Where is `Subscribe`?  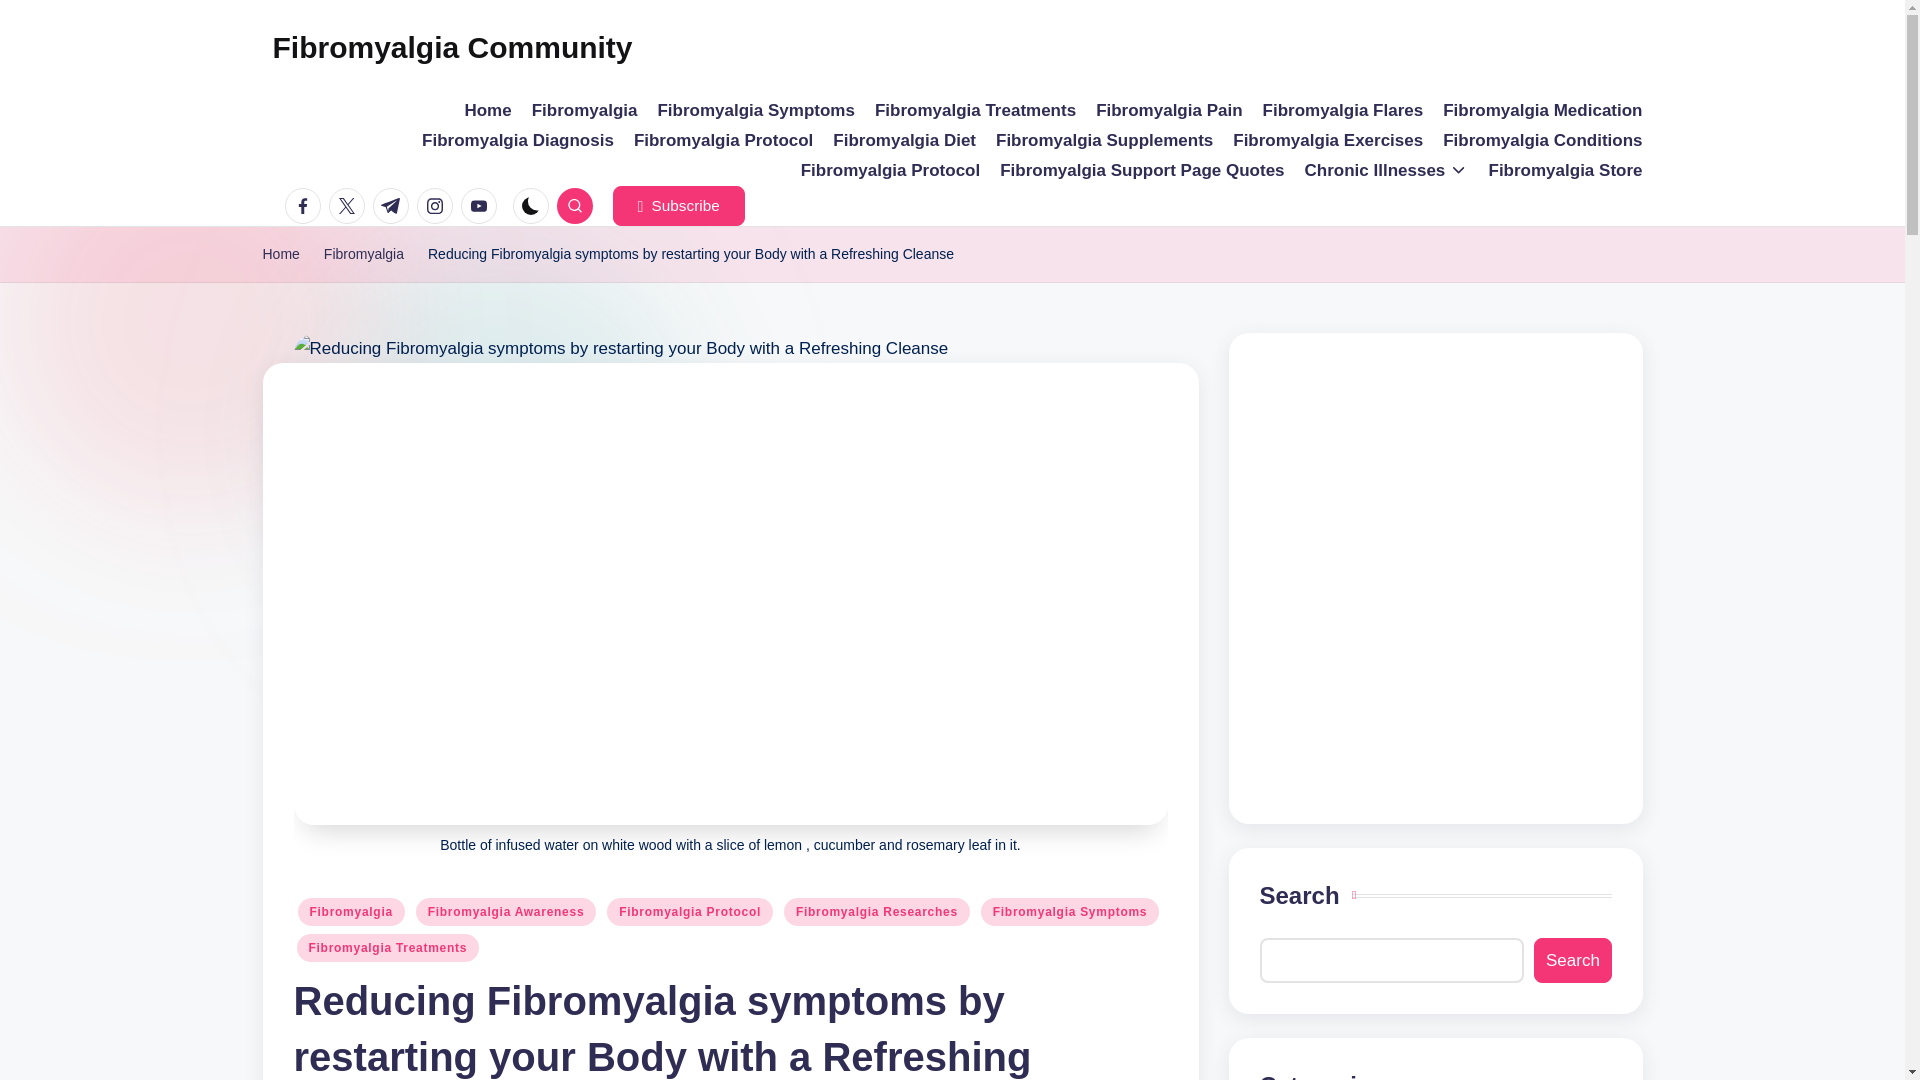 Subscribe is located at coordinates (678, 205).